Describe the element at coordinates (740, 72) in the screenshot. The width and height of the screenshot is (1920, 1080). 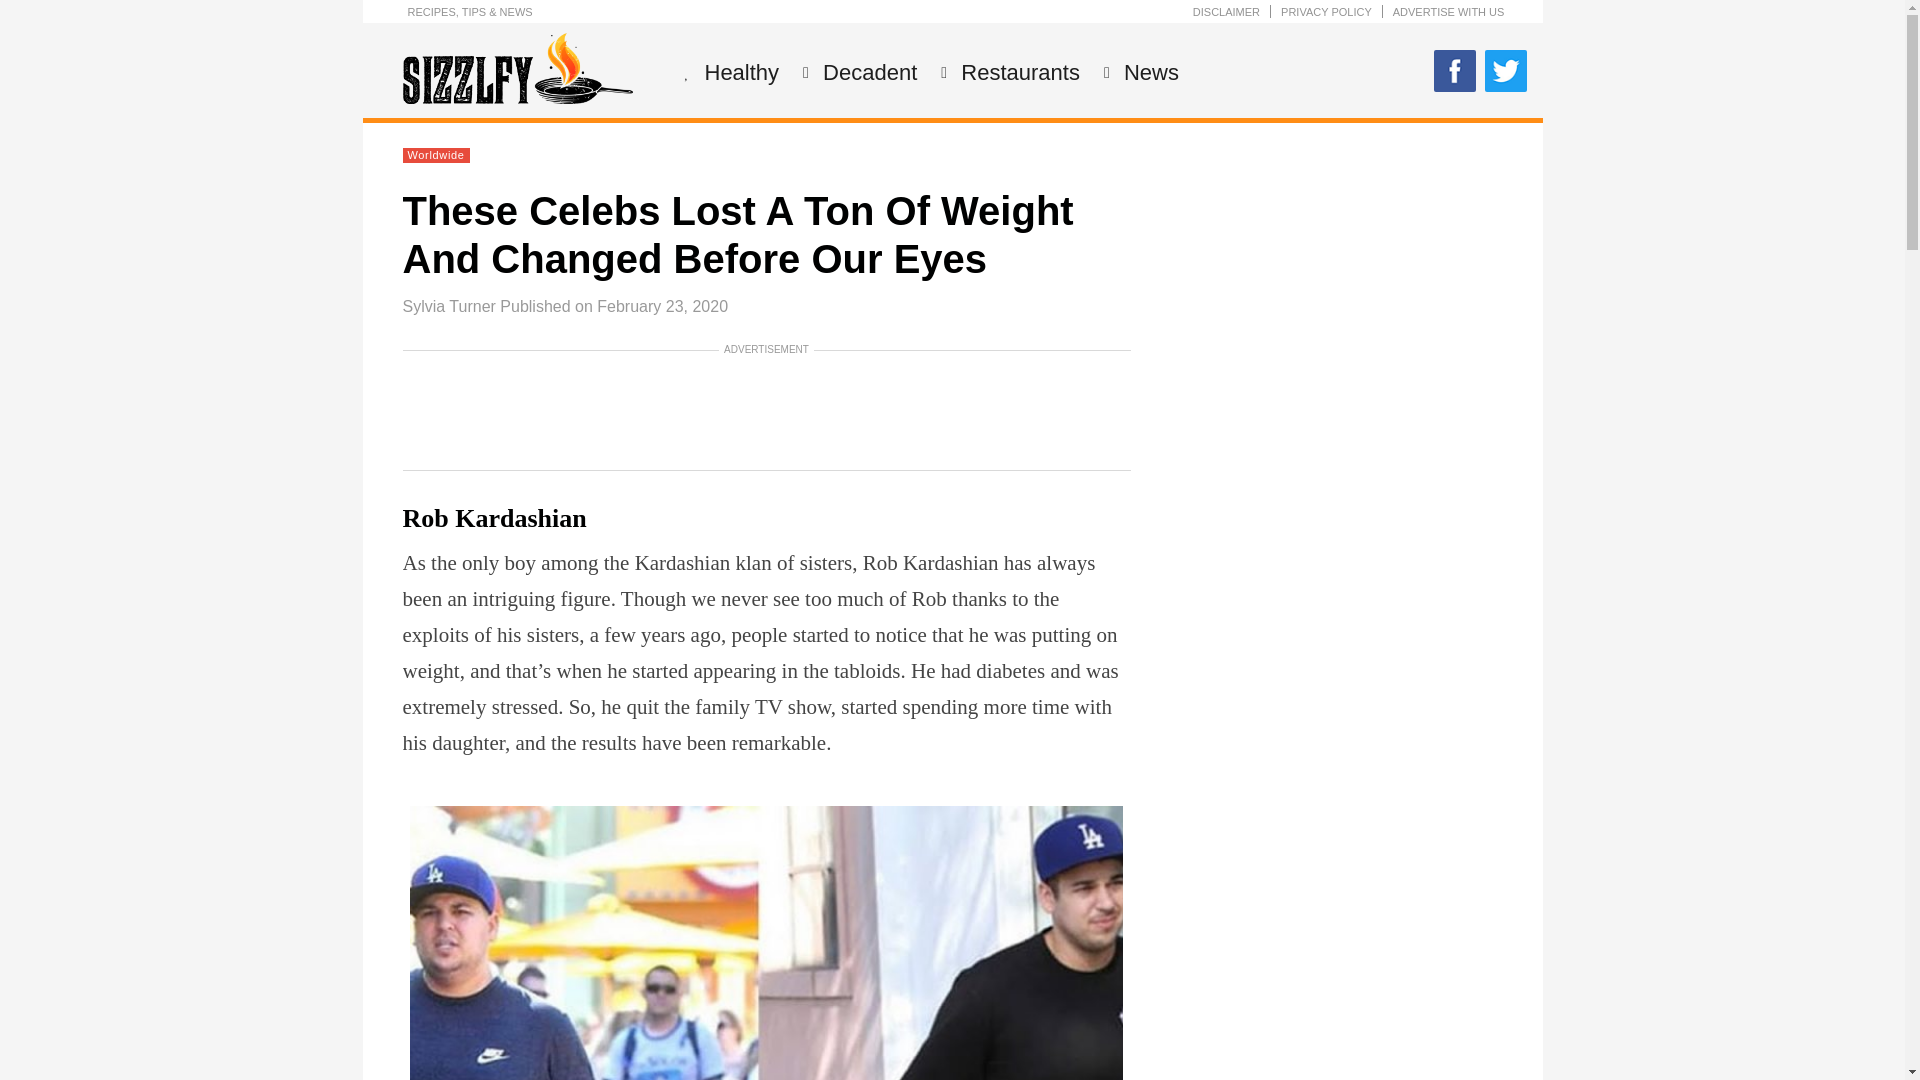
I see `Healthy` at that location.